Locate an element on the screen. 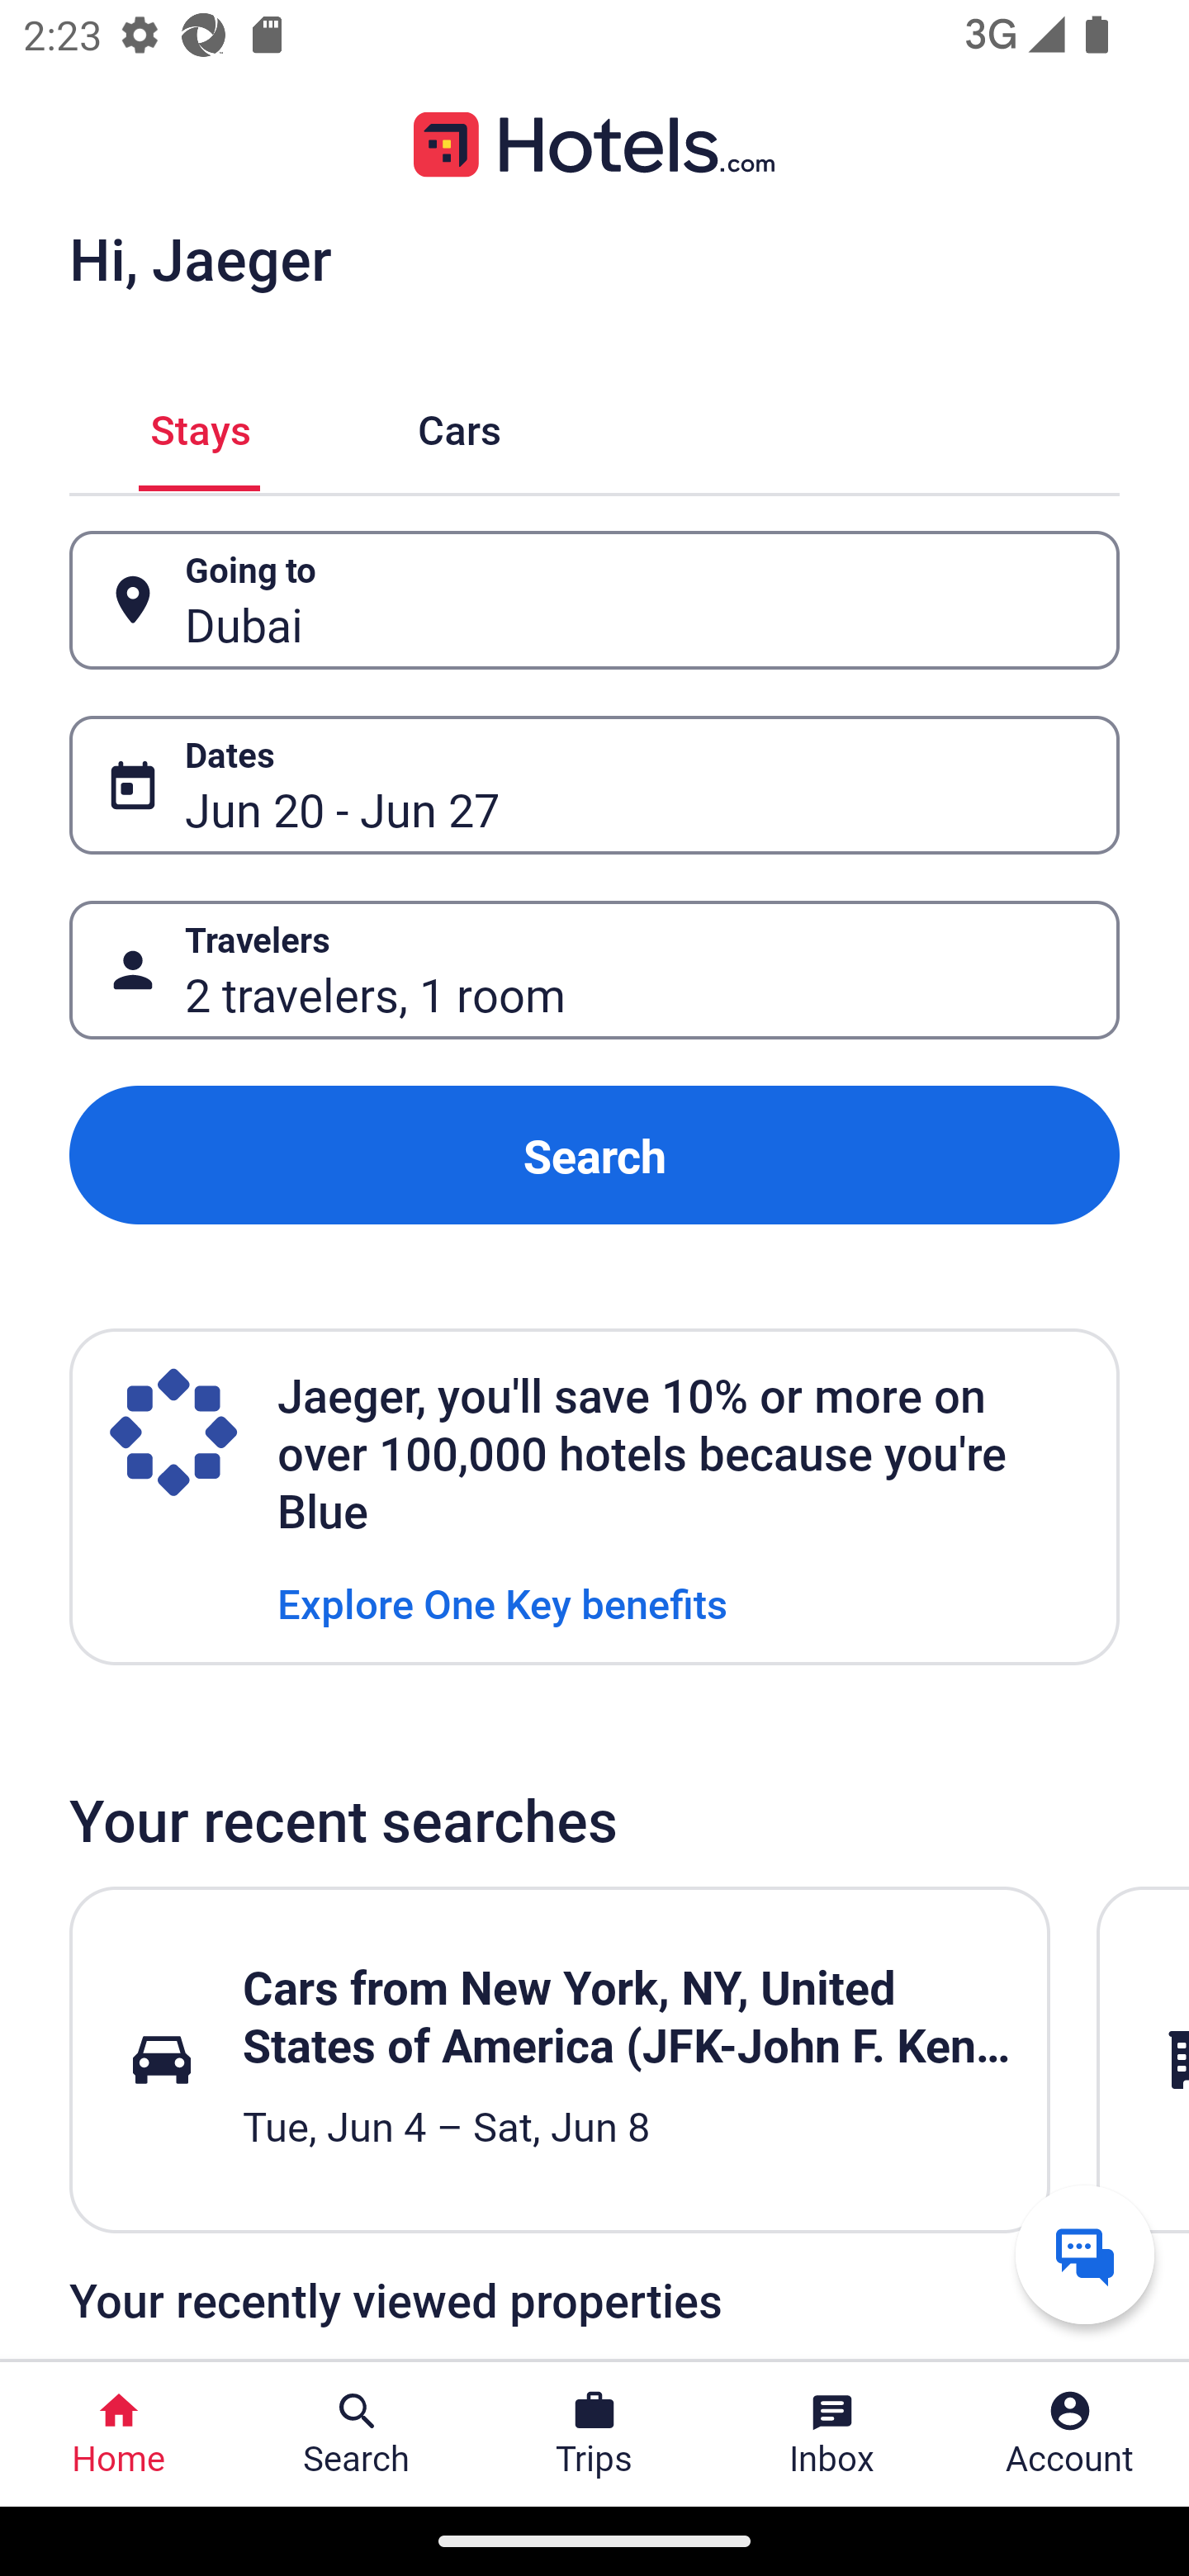  Dates Button Jun 20 - Jun 27 is located at coordinates (594, 785).